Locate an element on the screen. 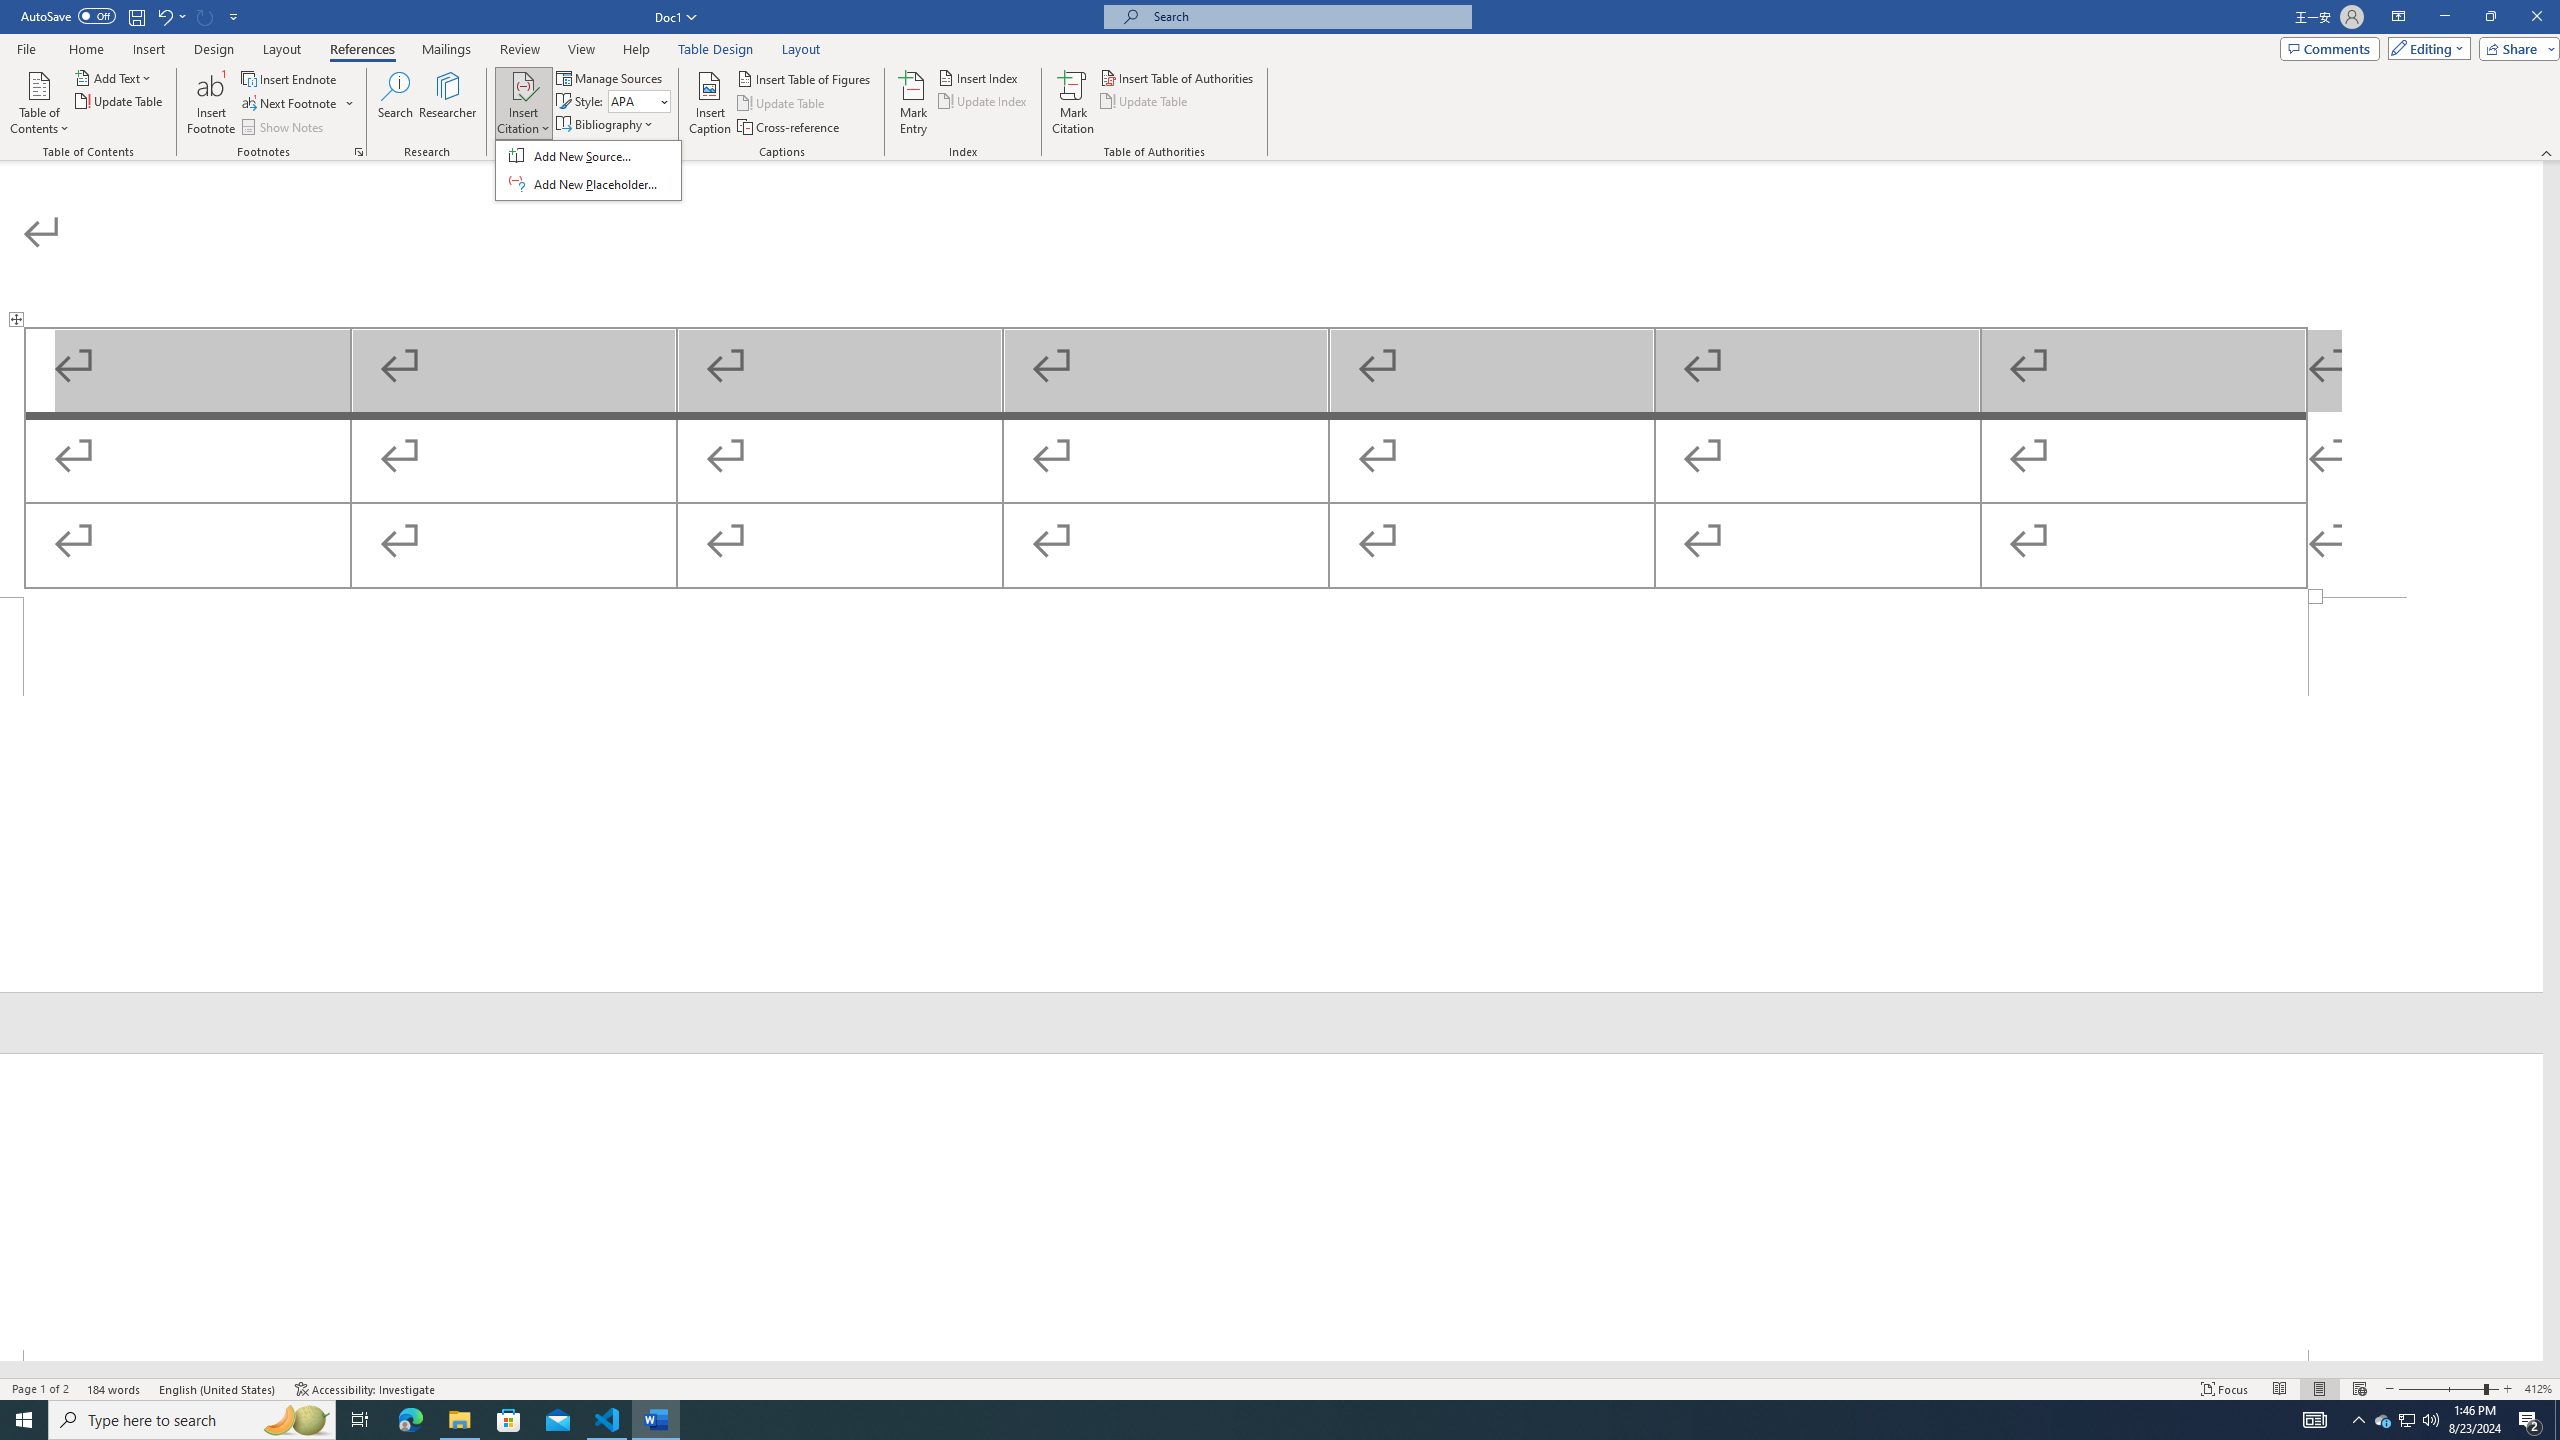 This screenshot has height=1440, width=2560. Show desktop is located at coordinates (2557, 1420).